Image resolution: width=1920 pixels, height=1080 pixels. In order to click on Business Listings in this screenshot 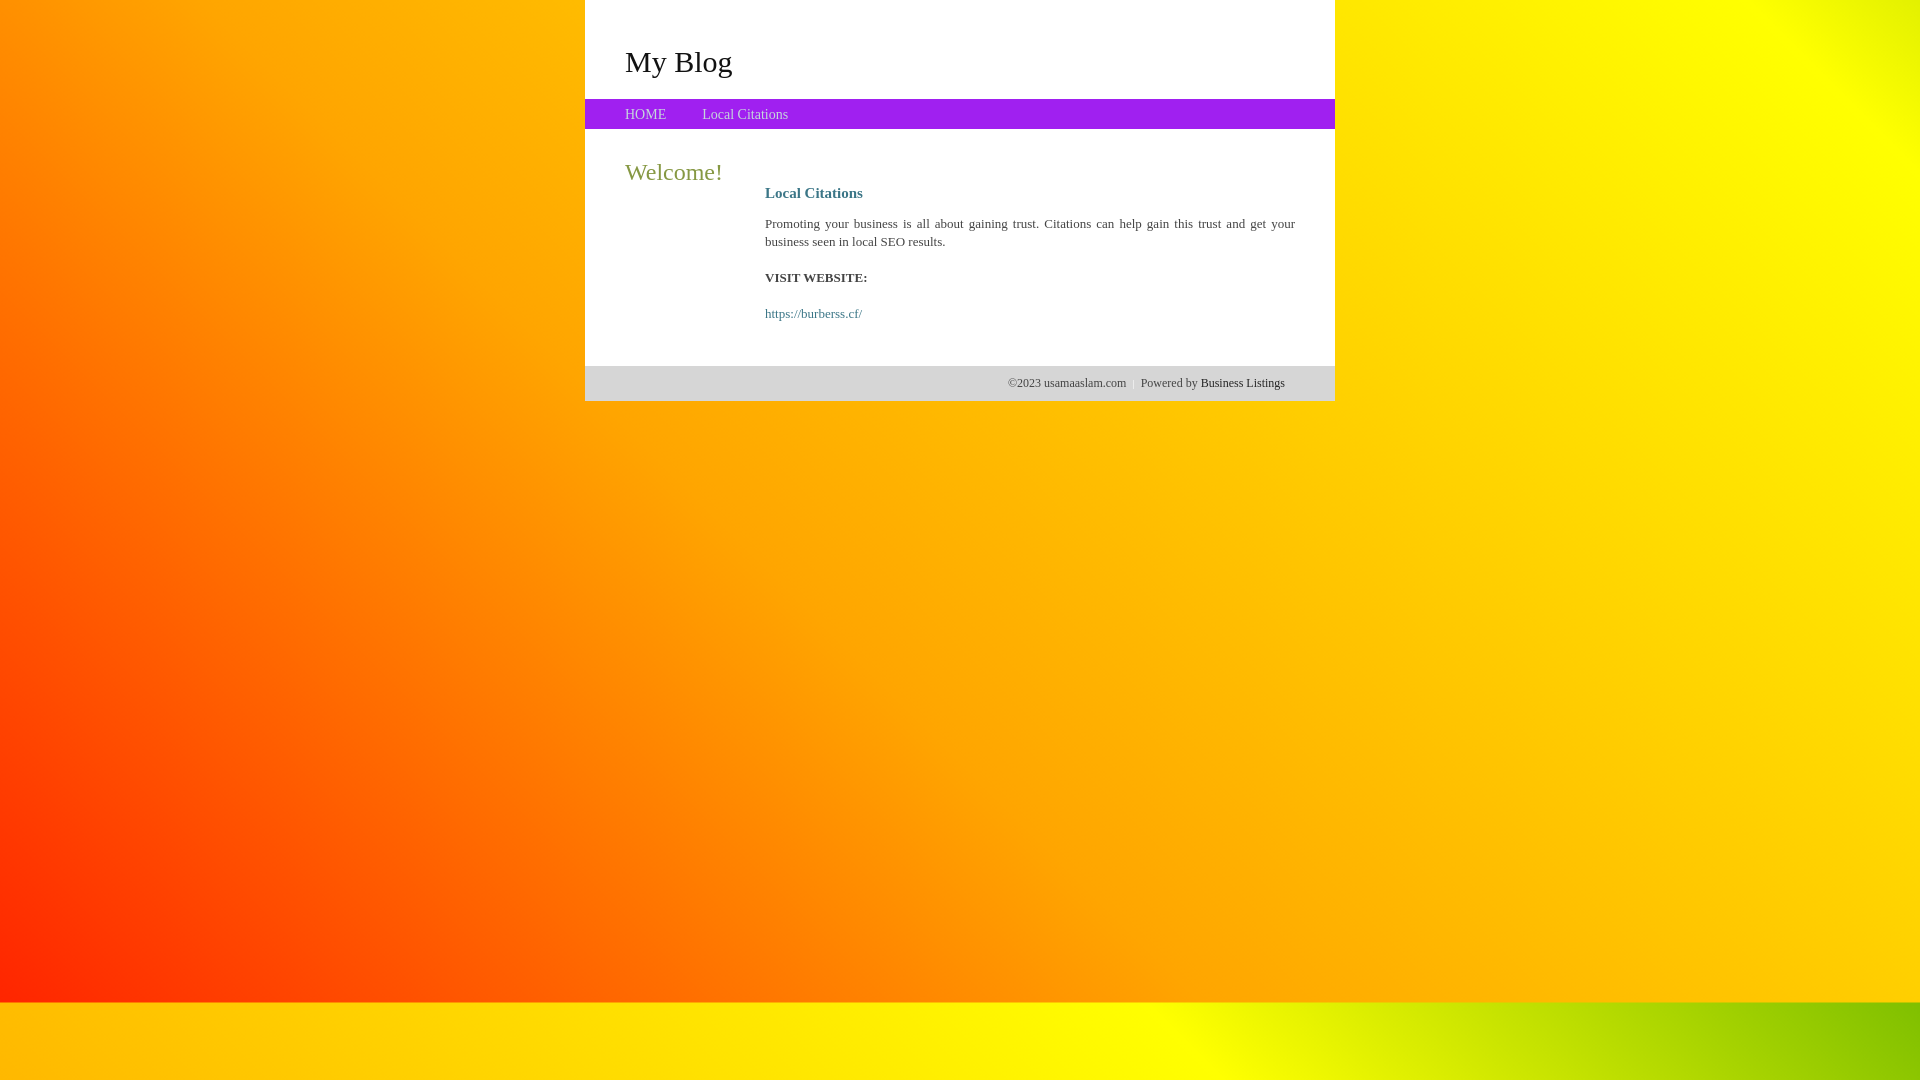, I will do `click(1243, 383)`.